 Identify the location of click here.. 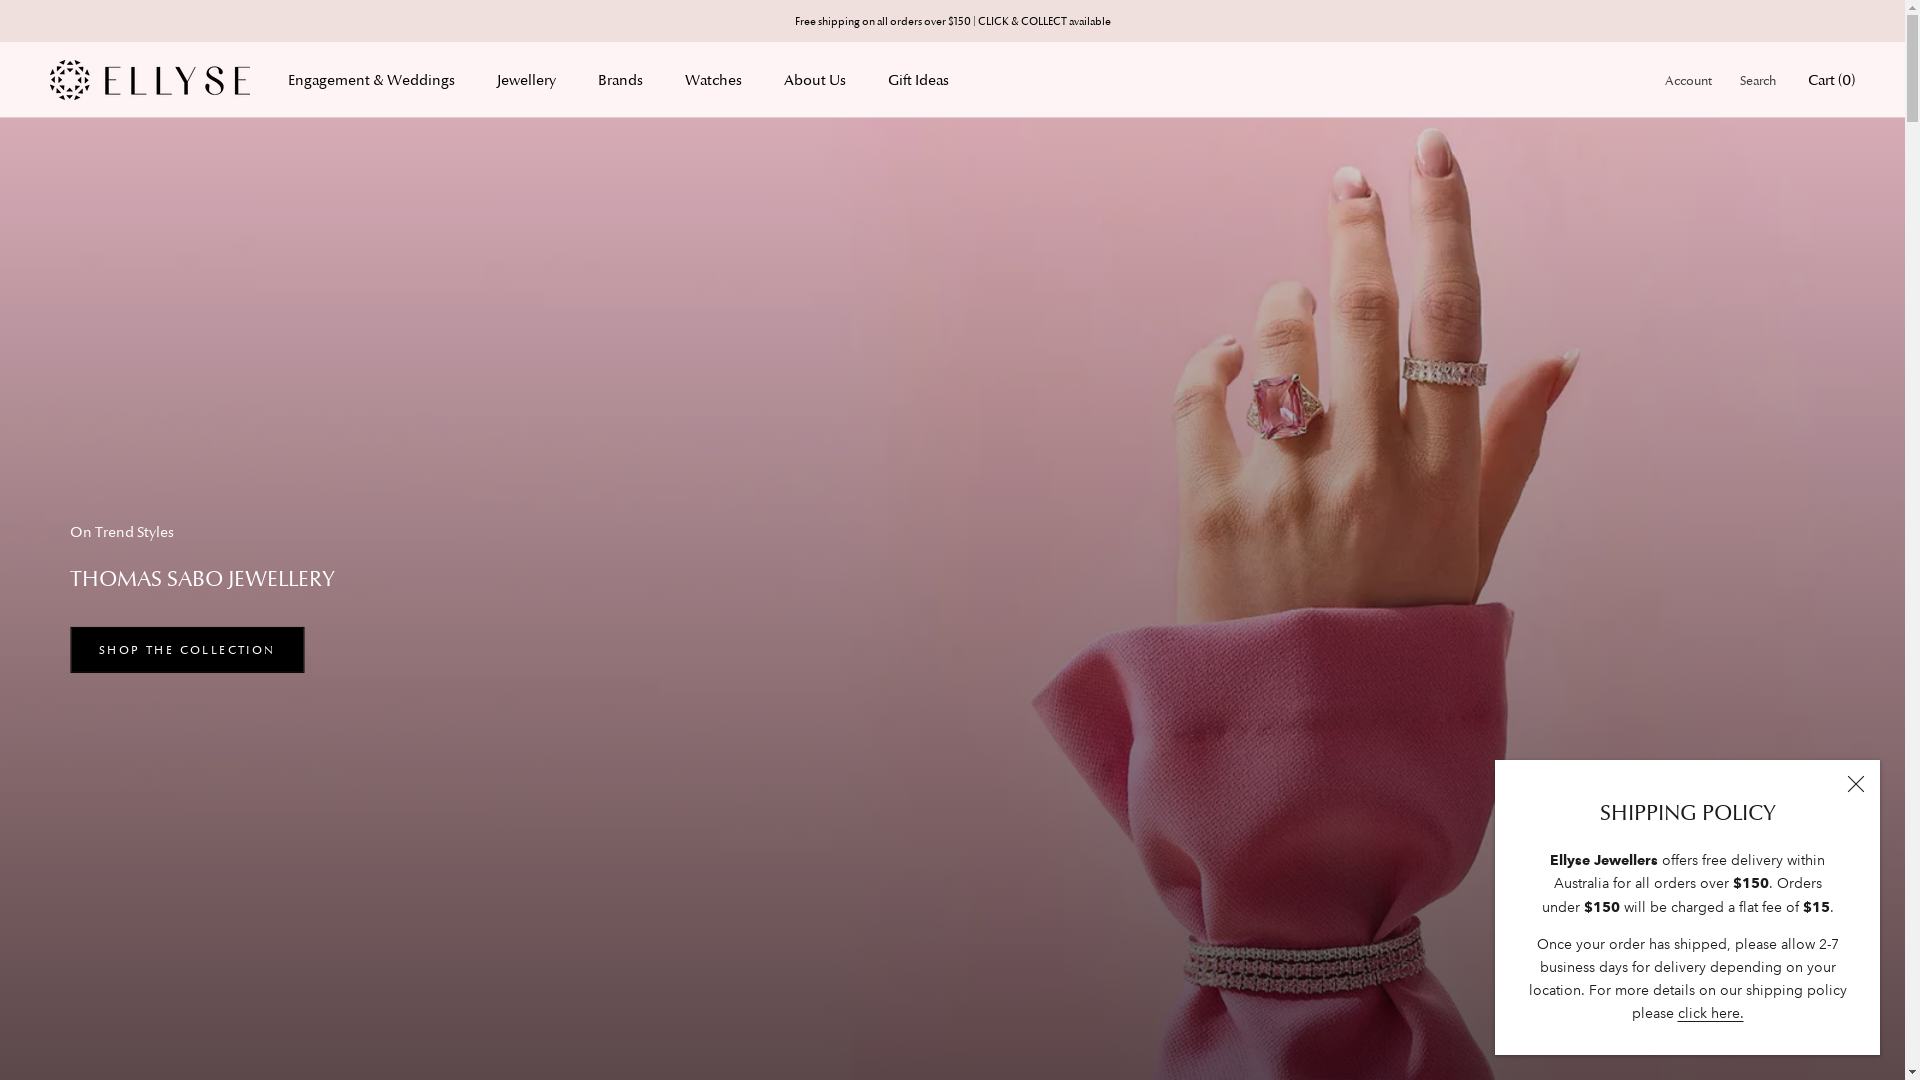
(1711, 1013).